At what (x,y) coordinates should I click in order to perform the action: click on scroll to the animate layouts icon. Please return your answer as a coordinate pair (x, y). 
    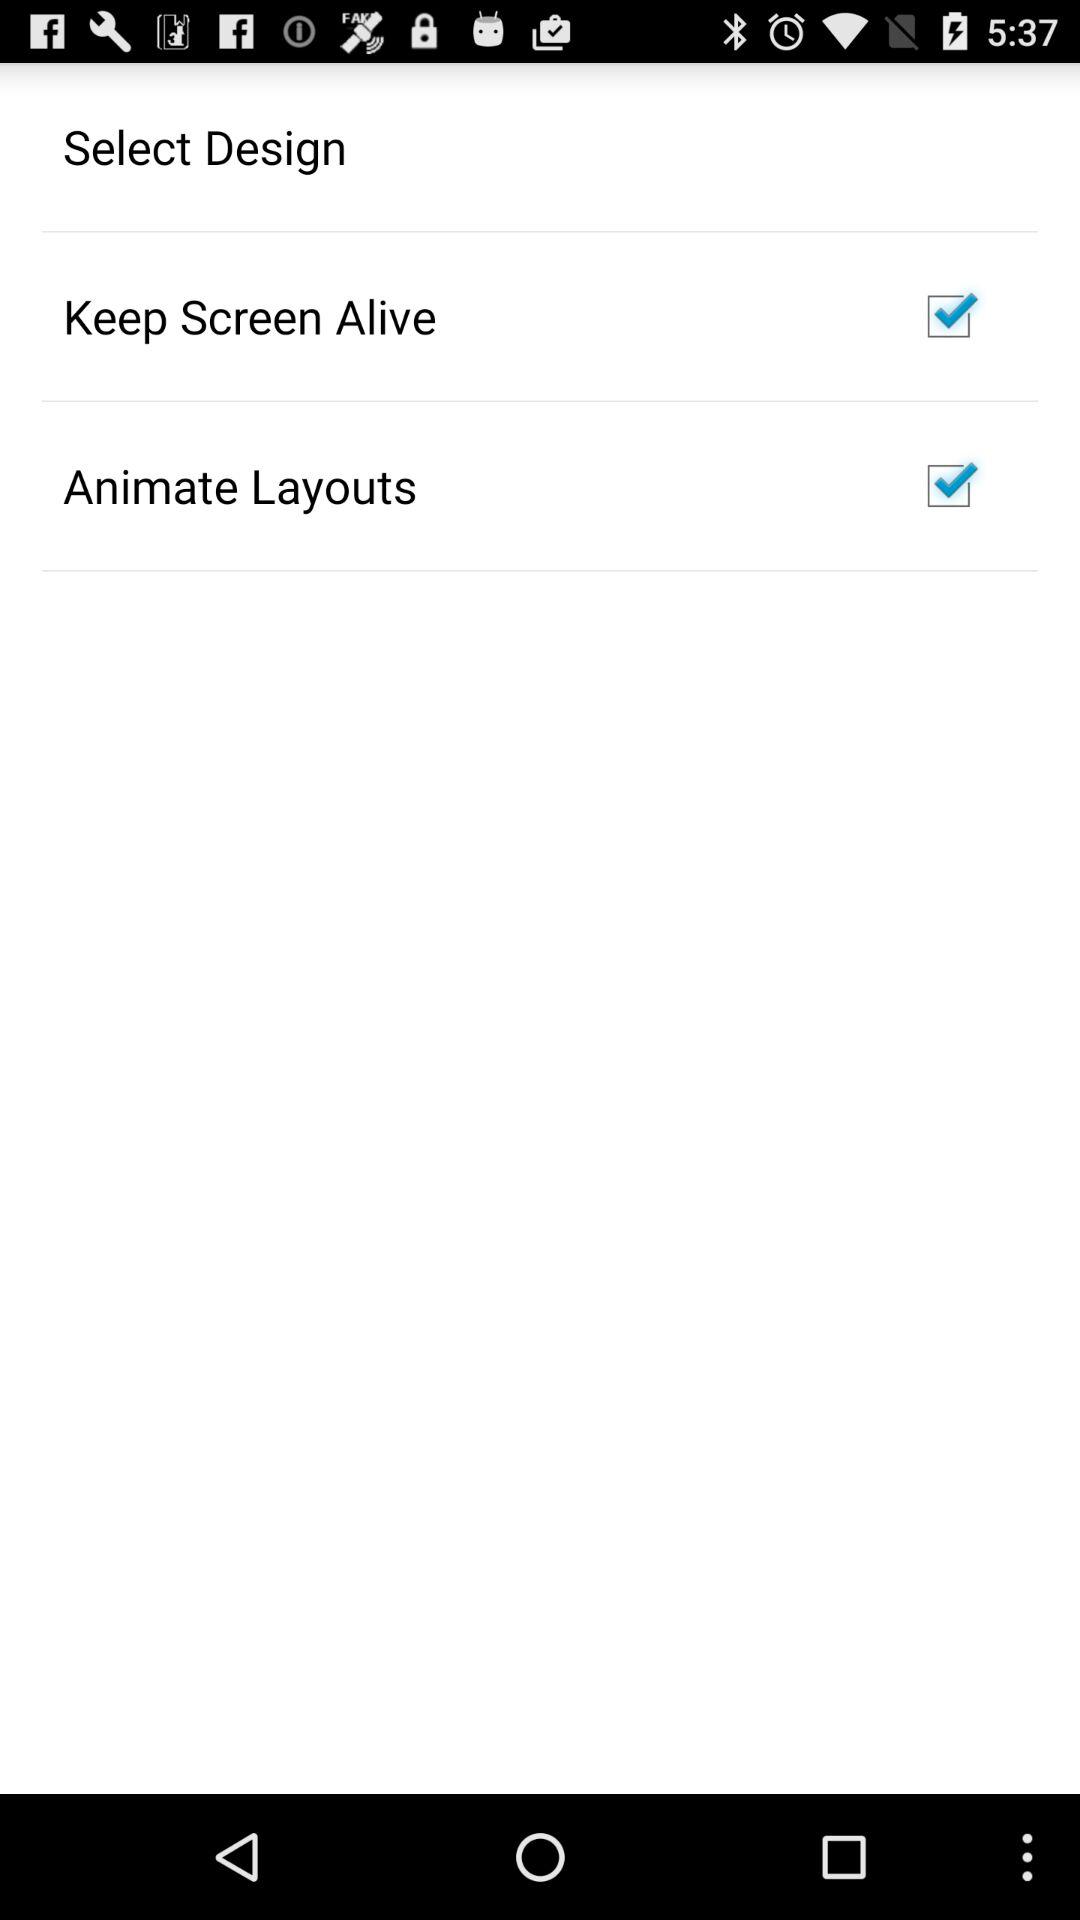
    Looking at the image, I should click on (240, 485).